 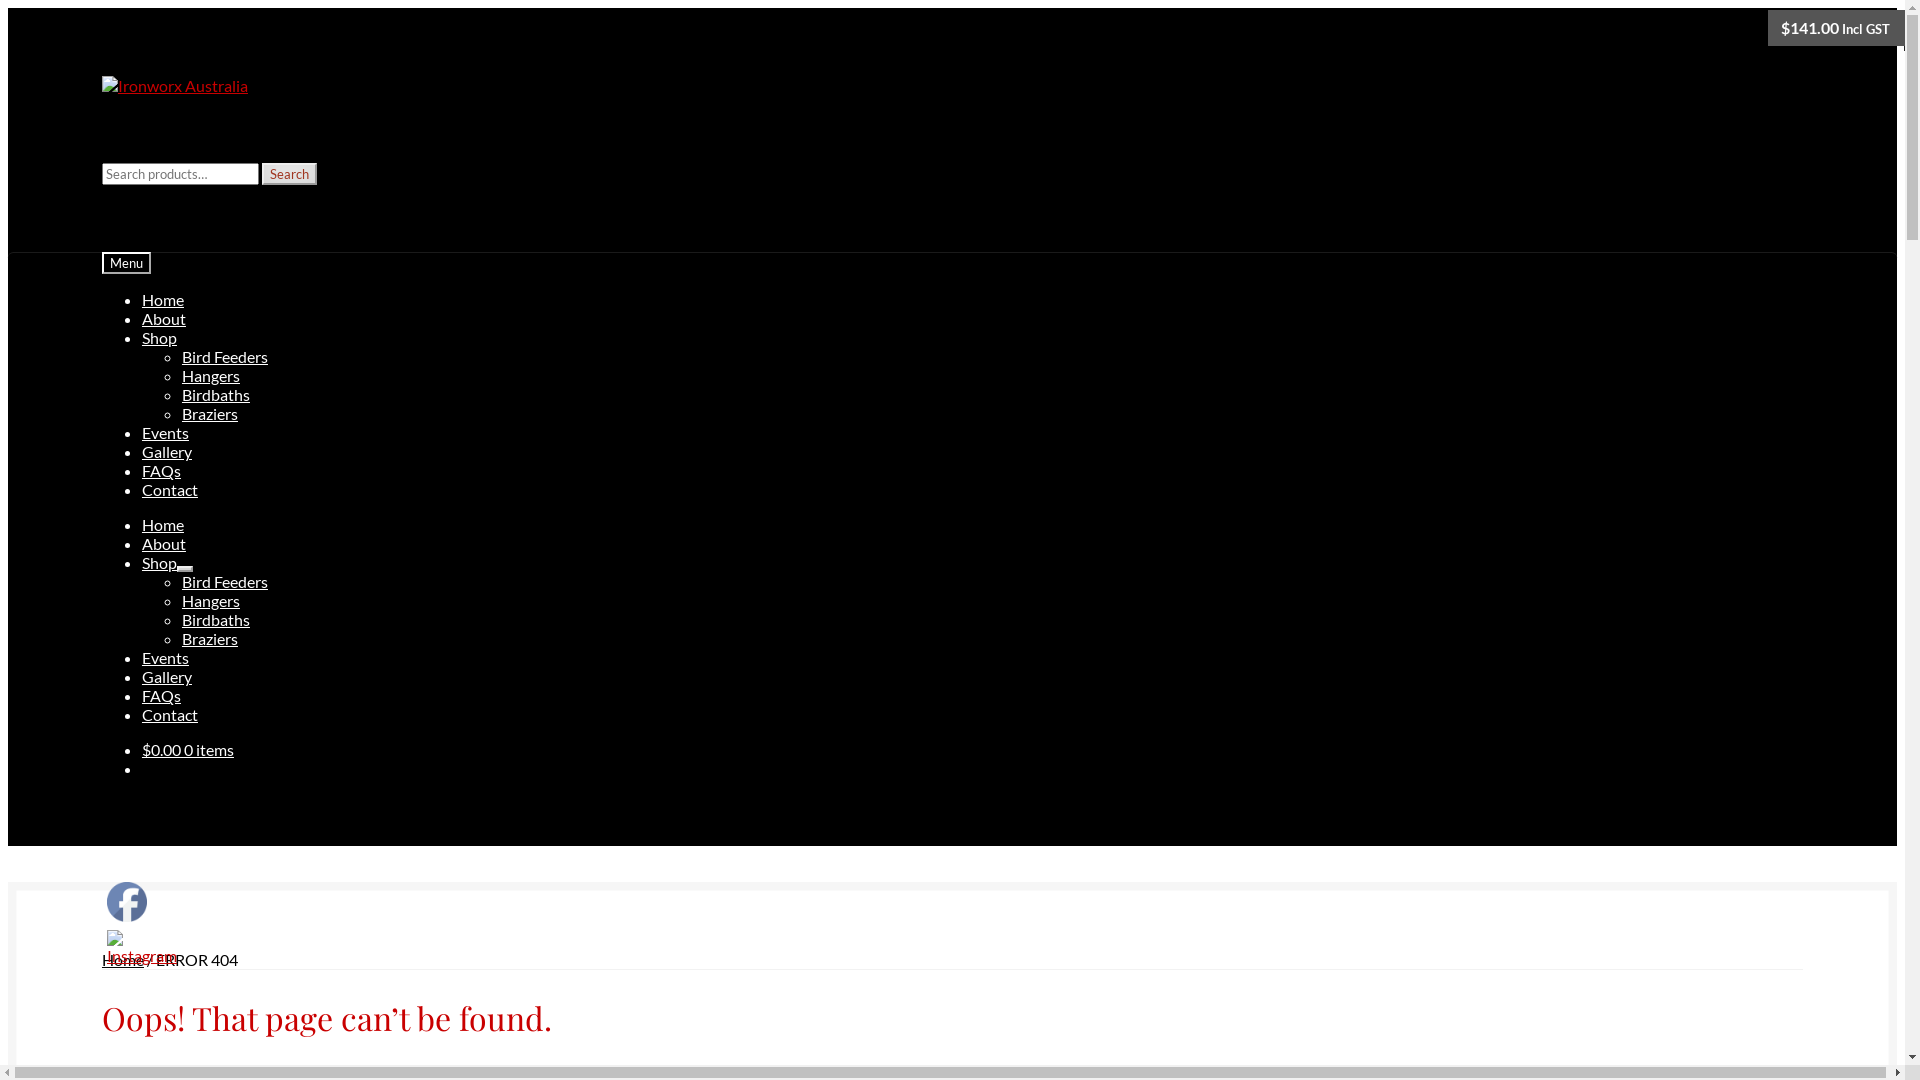 I want to click on $0.00 0 items, so click(x=188, y=750).